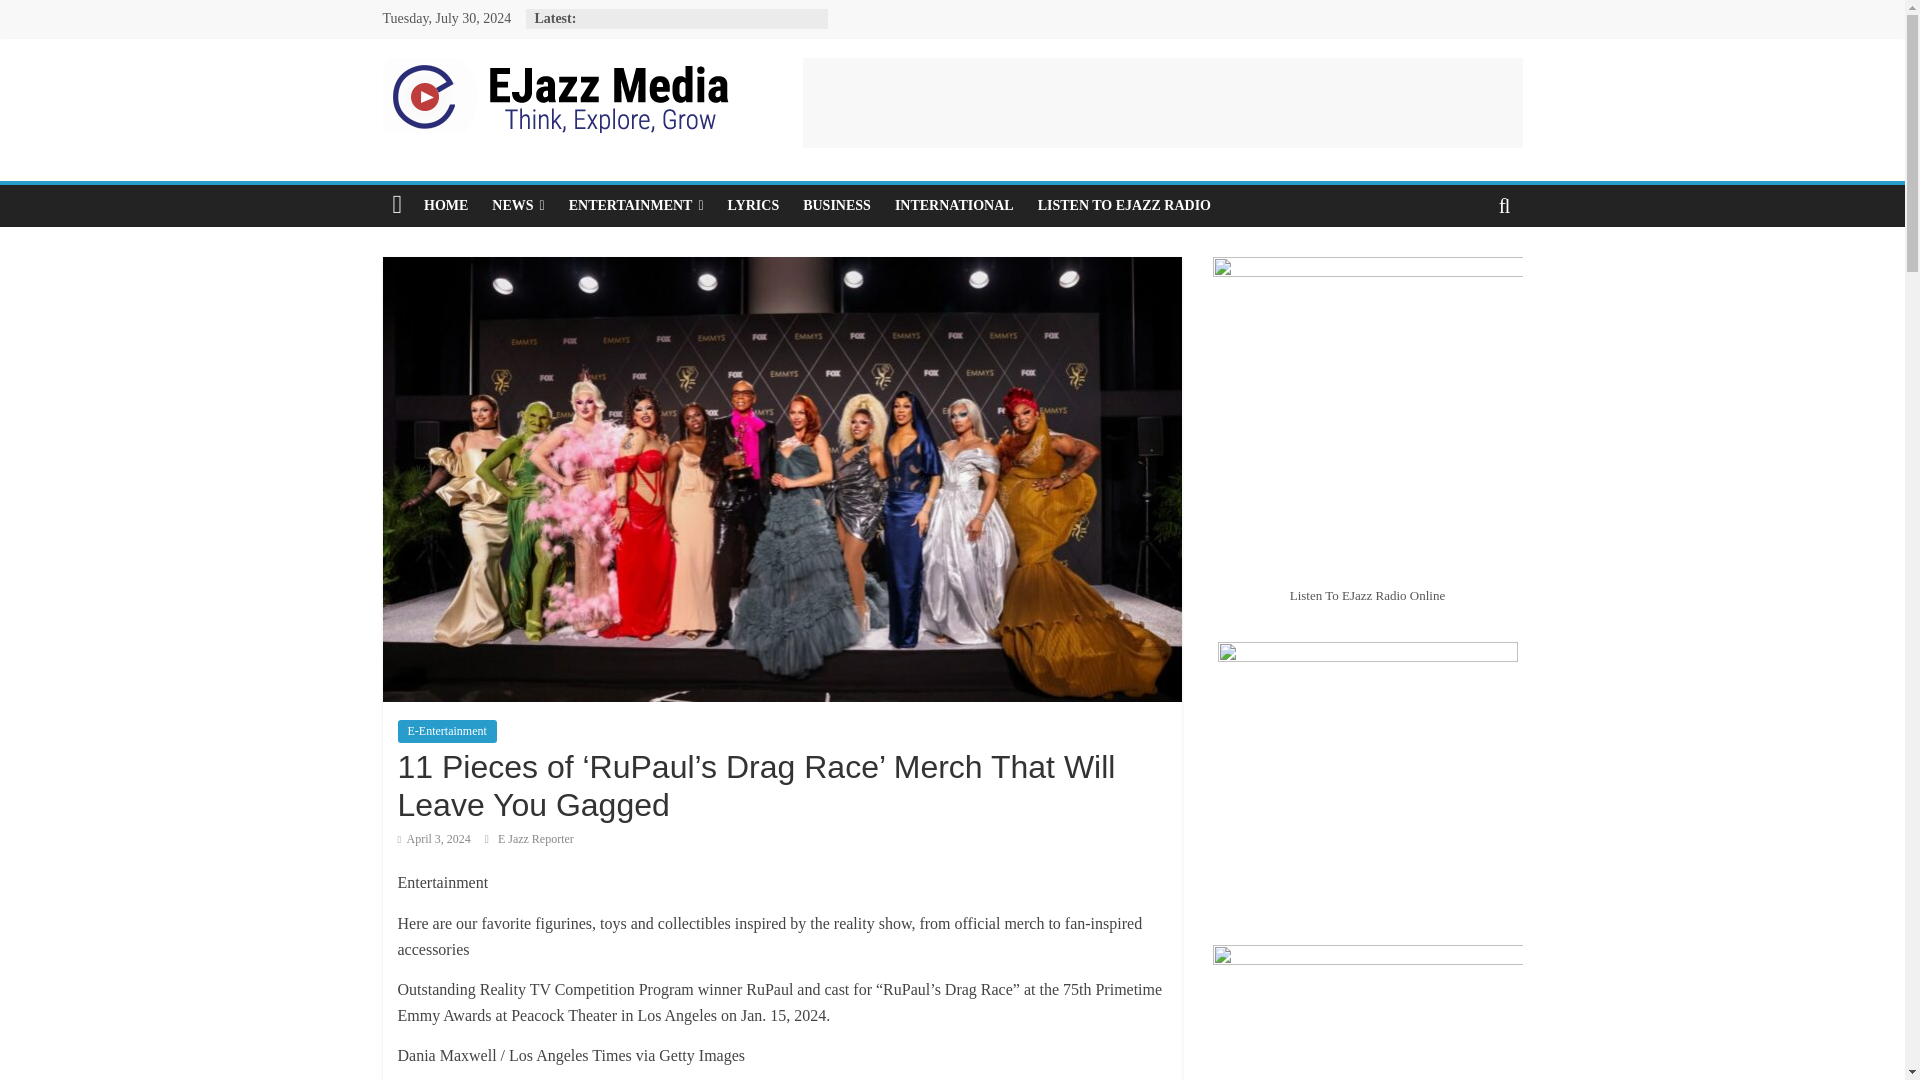 This screenshot has height=1080, width=1920. I want to click on LYRICS, so click(754, 205).